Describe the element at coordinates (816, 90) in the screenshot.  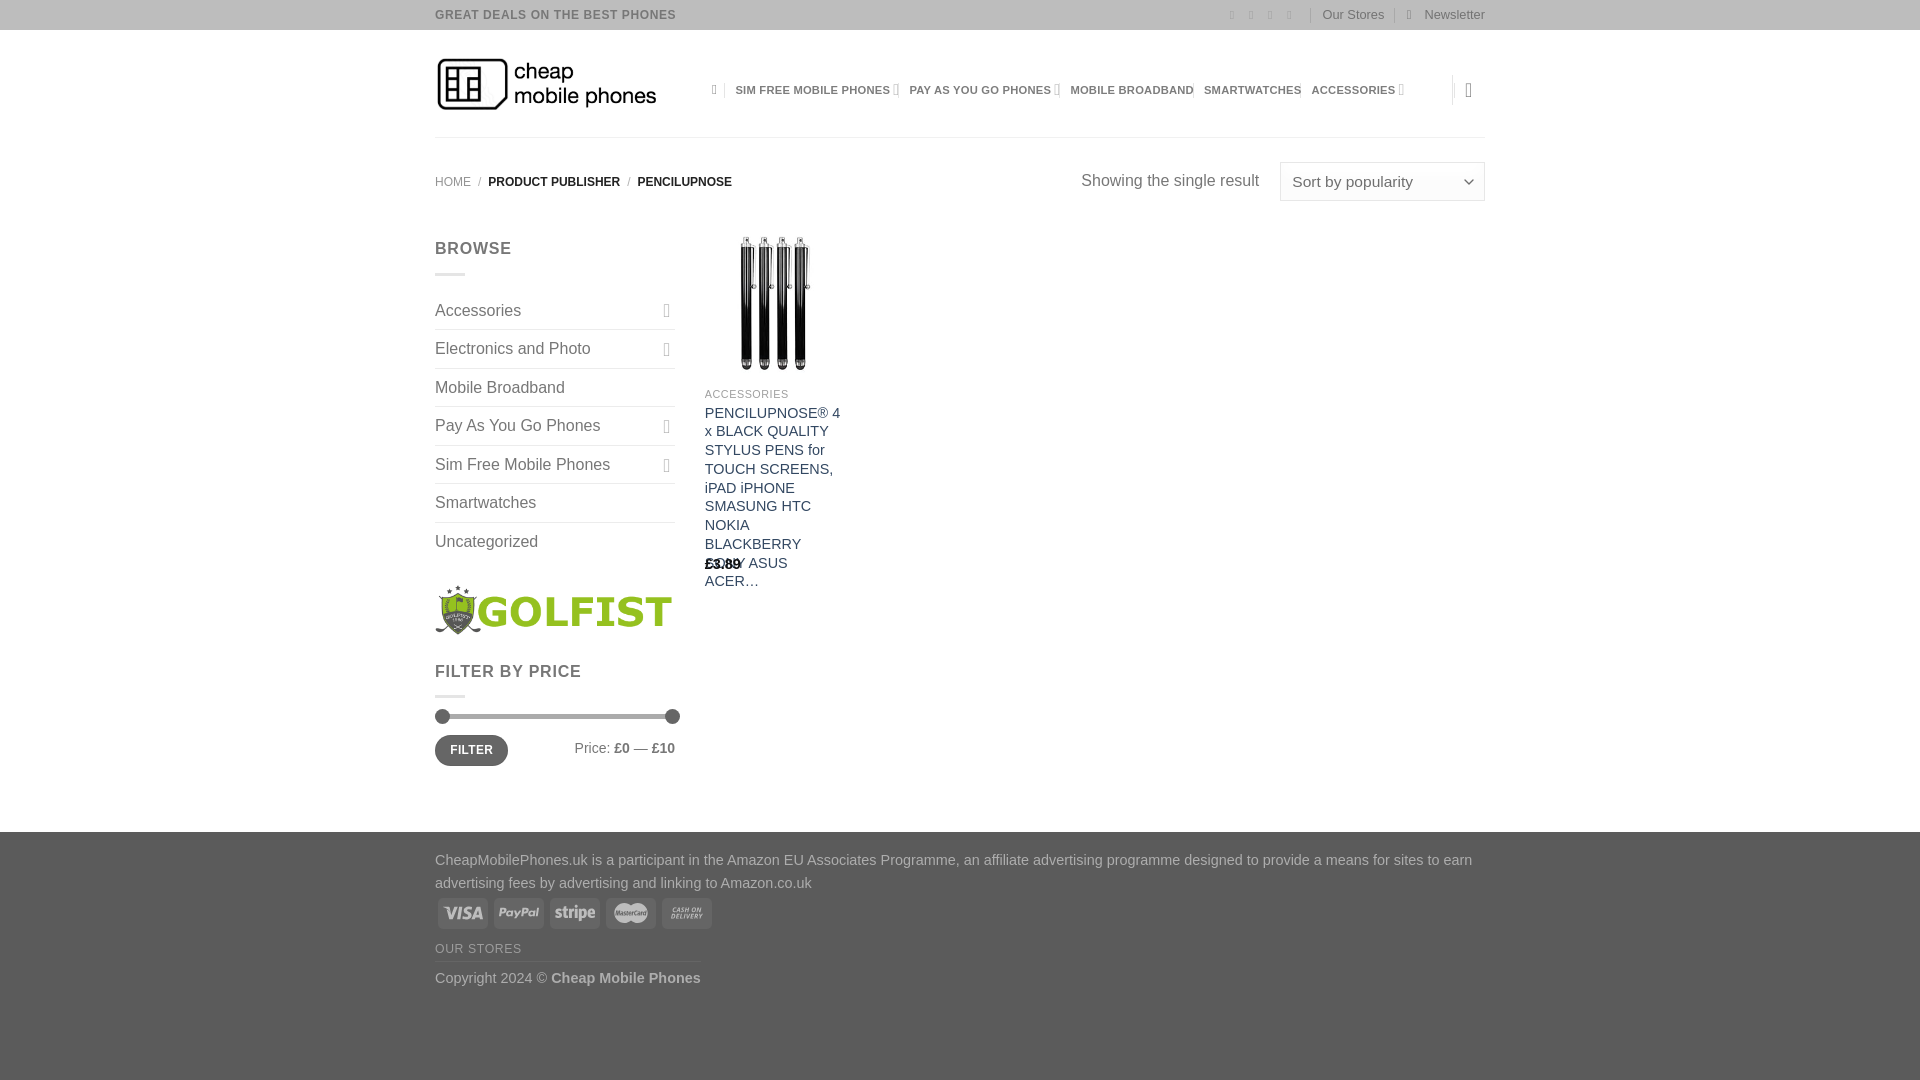
I see `SIM FREE MOBILE PHONES` at that location.